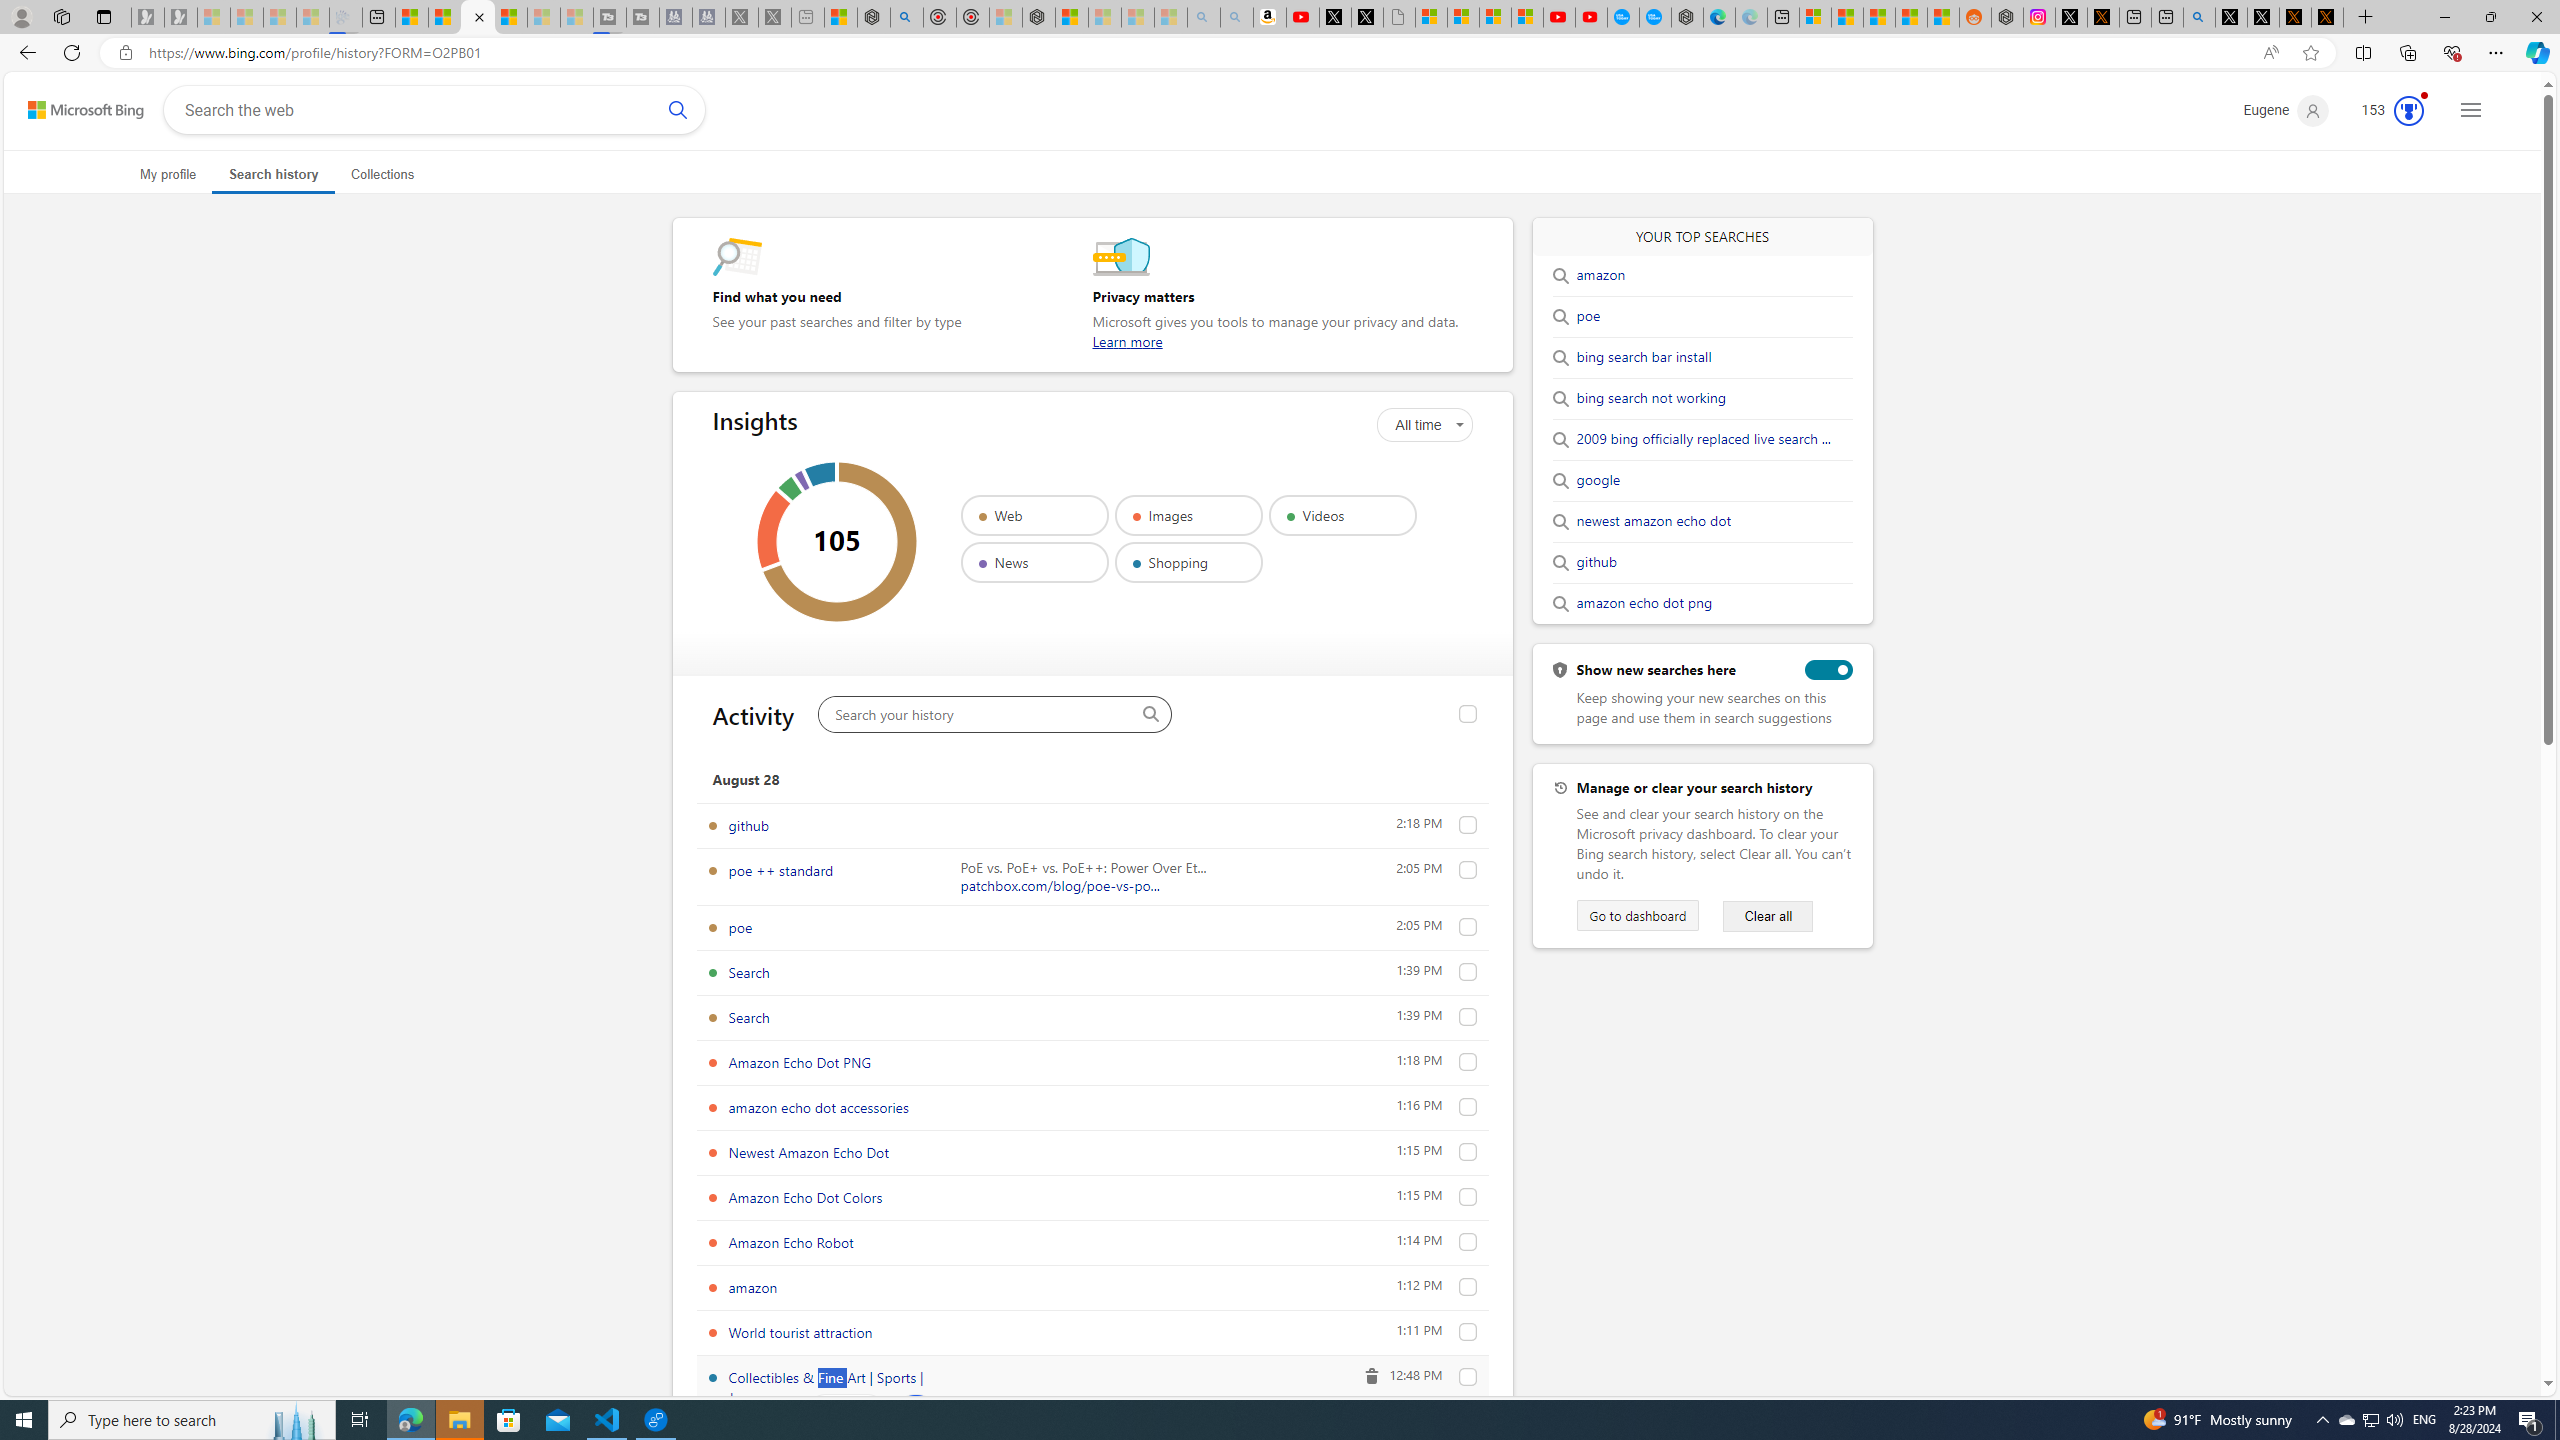 This screenshot has height=1440, width=2560. Describe the element at coordinates (1459, 424) in the screenshot. I see `Class: dropdown__chevron` at that location.